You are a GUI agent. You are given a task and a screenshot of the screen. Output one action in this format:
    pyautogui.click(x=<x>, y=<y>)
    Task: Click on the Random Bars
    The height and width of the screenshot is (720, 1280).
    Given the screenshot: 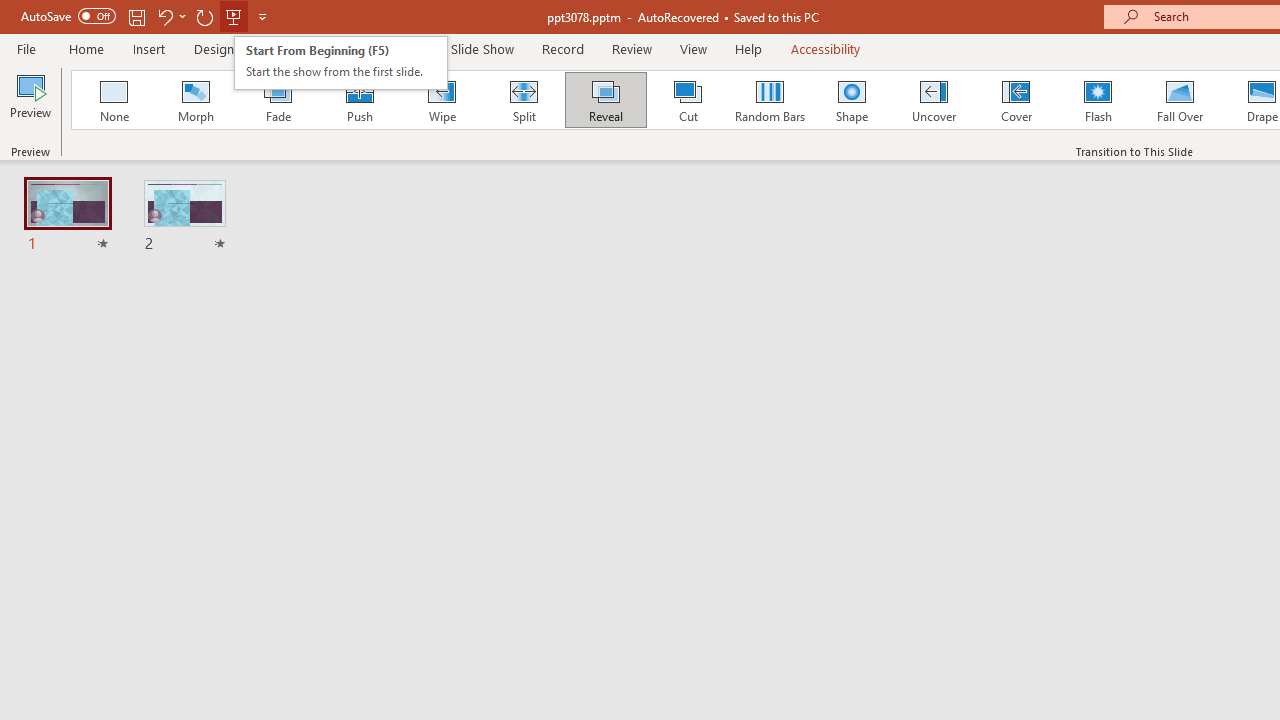 What is the action you would take?
    pyautogui.click(x=770, y=100)
    